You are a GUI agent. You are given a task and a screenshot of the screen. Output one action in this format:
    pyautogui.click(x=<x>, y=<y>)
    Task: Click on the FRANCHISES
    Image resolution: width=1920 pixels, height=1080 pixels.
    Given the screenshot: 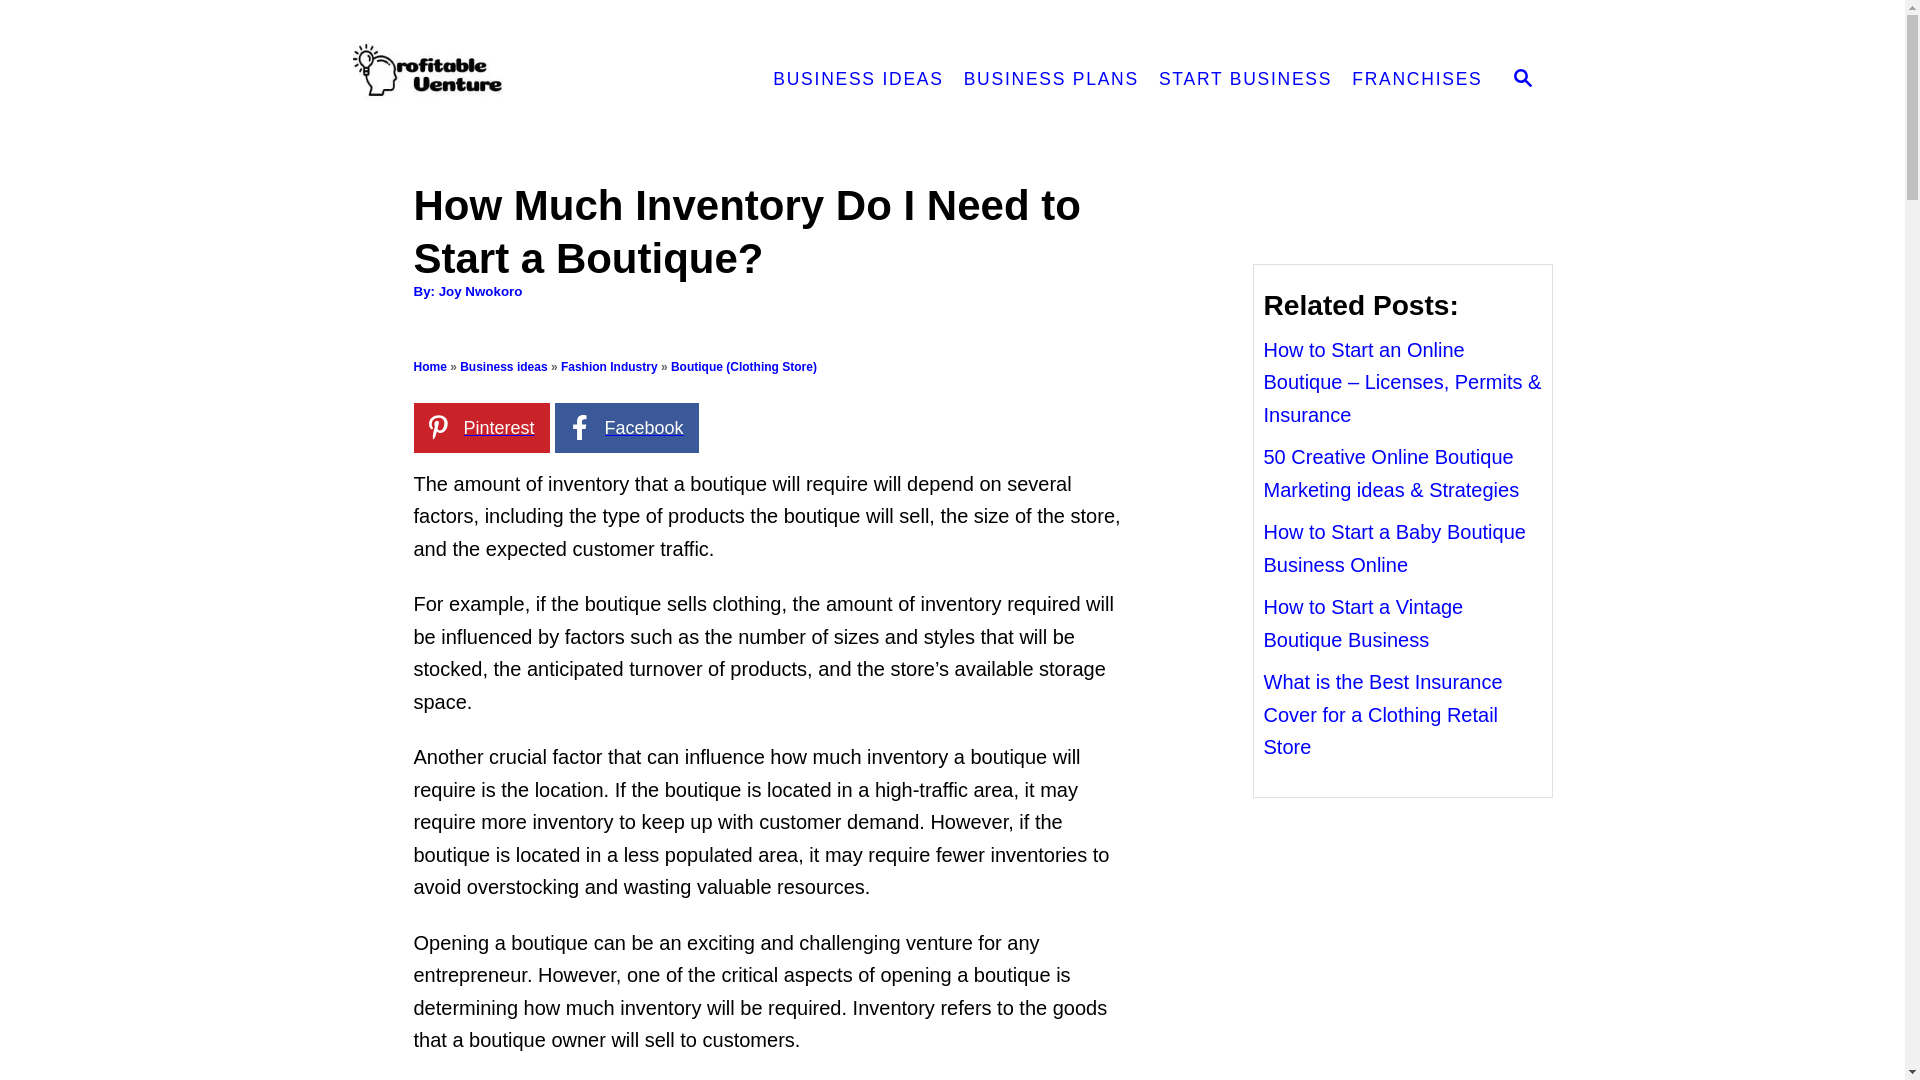 What is the action you would take?
    pyautogui.click(x=1416, y=80)
    